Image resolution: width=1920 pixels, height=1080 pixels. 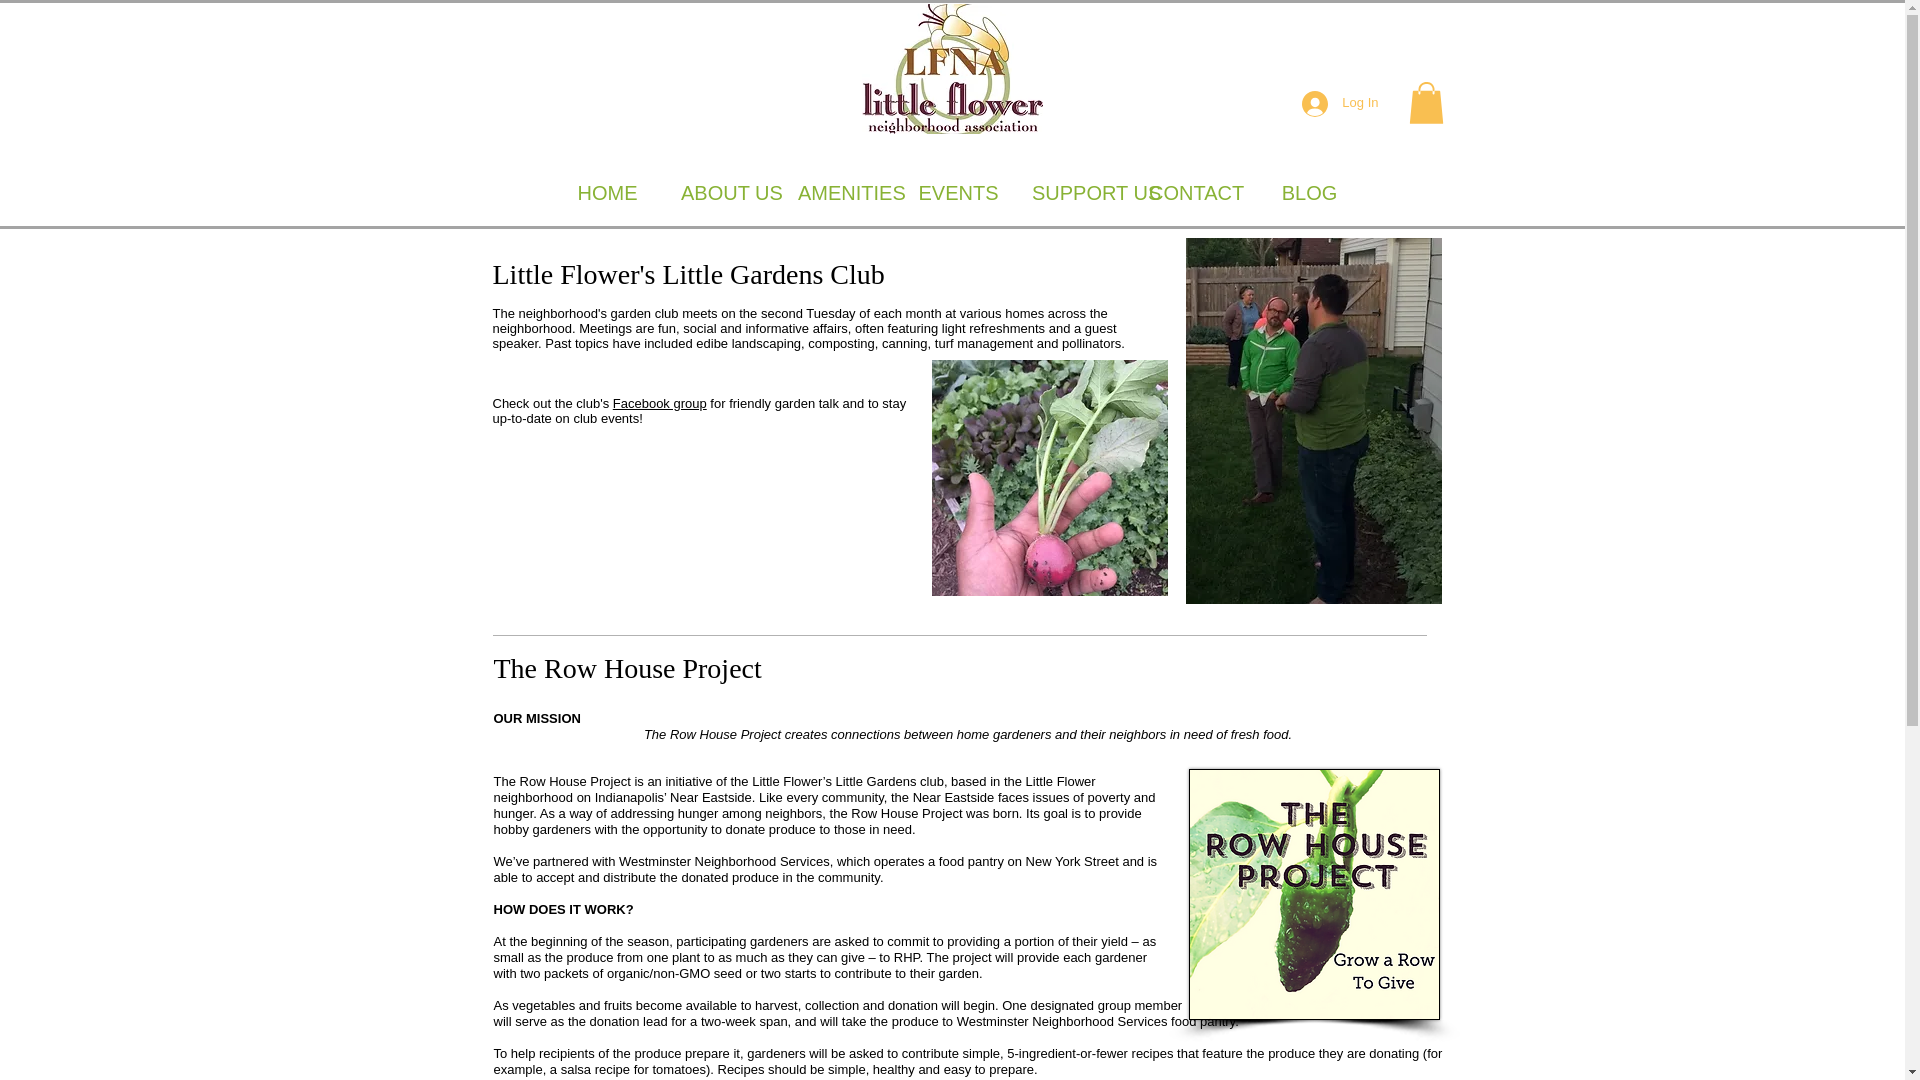 What do you see at coordinates (724, 192) in the screenshot?
I see `ABOUT US` at bounding box center [724, 192].